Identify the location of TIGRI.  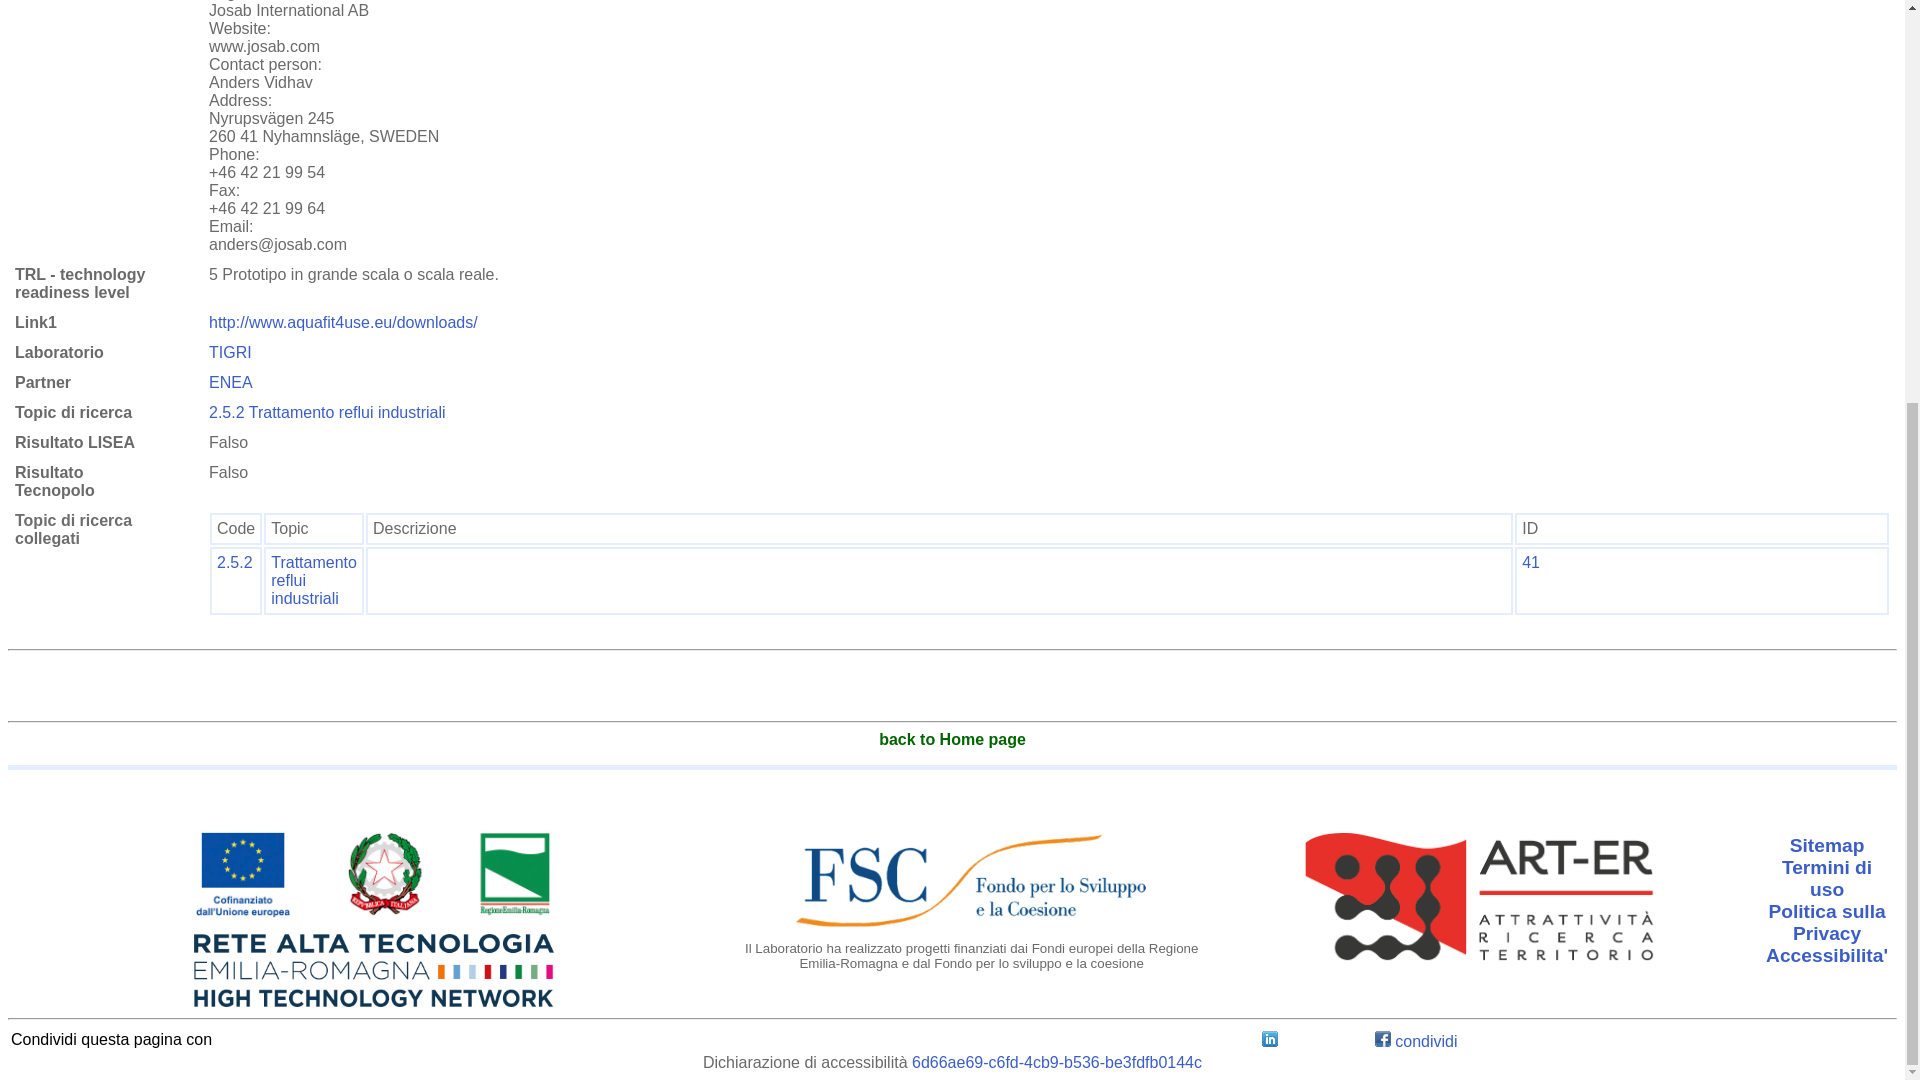
(230, 352).